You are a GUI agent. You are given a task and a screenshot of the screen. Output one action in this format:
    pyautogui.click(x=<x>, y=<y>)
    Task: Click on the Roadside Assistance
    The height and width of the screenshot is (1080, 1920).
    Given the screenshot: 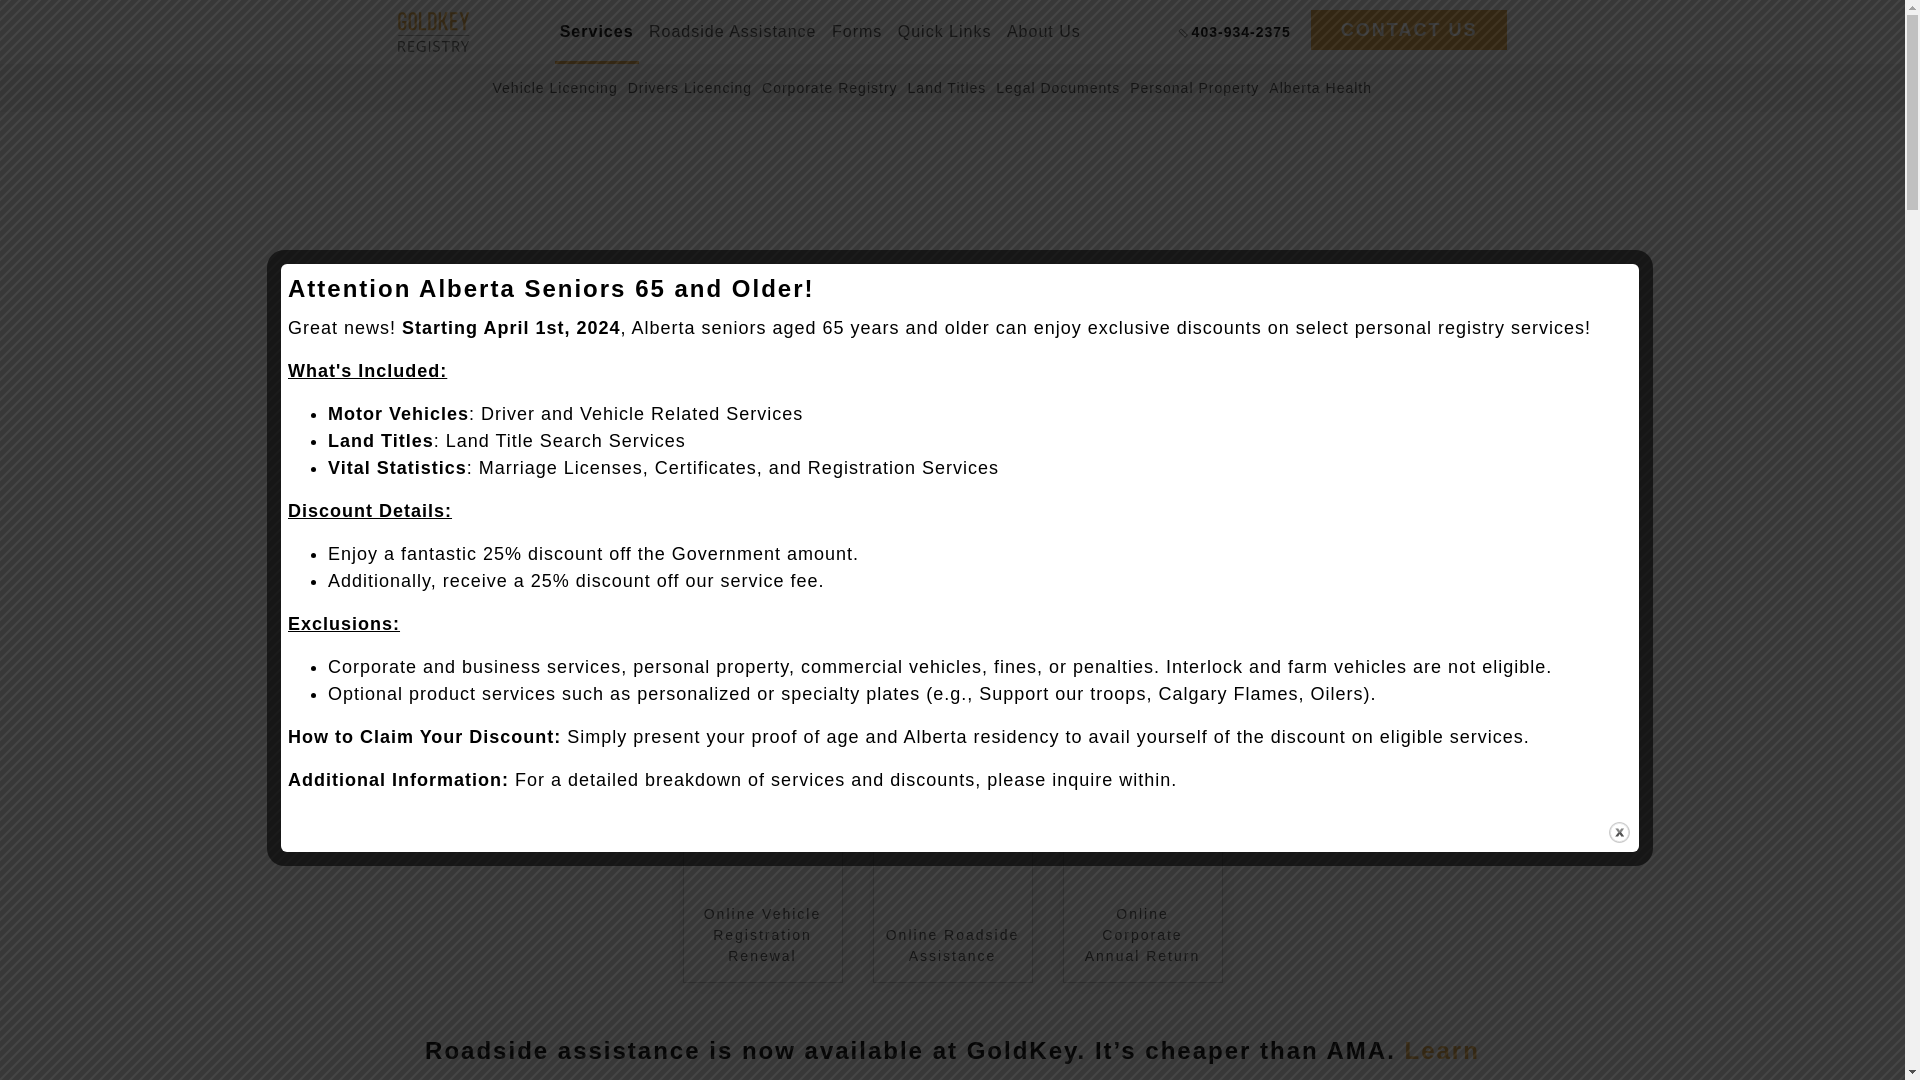 What is the action you would take?
    pyautogui.click(x=732, y=32)
    